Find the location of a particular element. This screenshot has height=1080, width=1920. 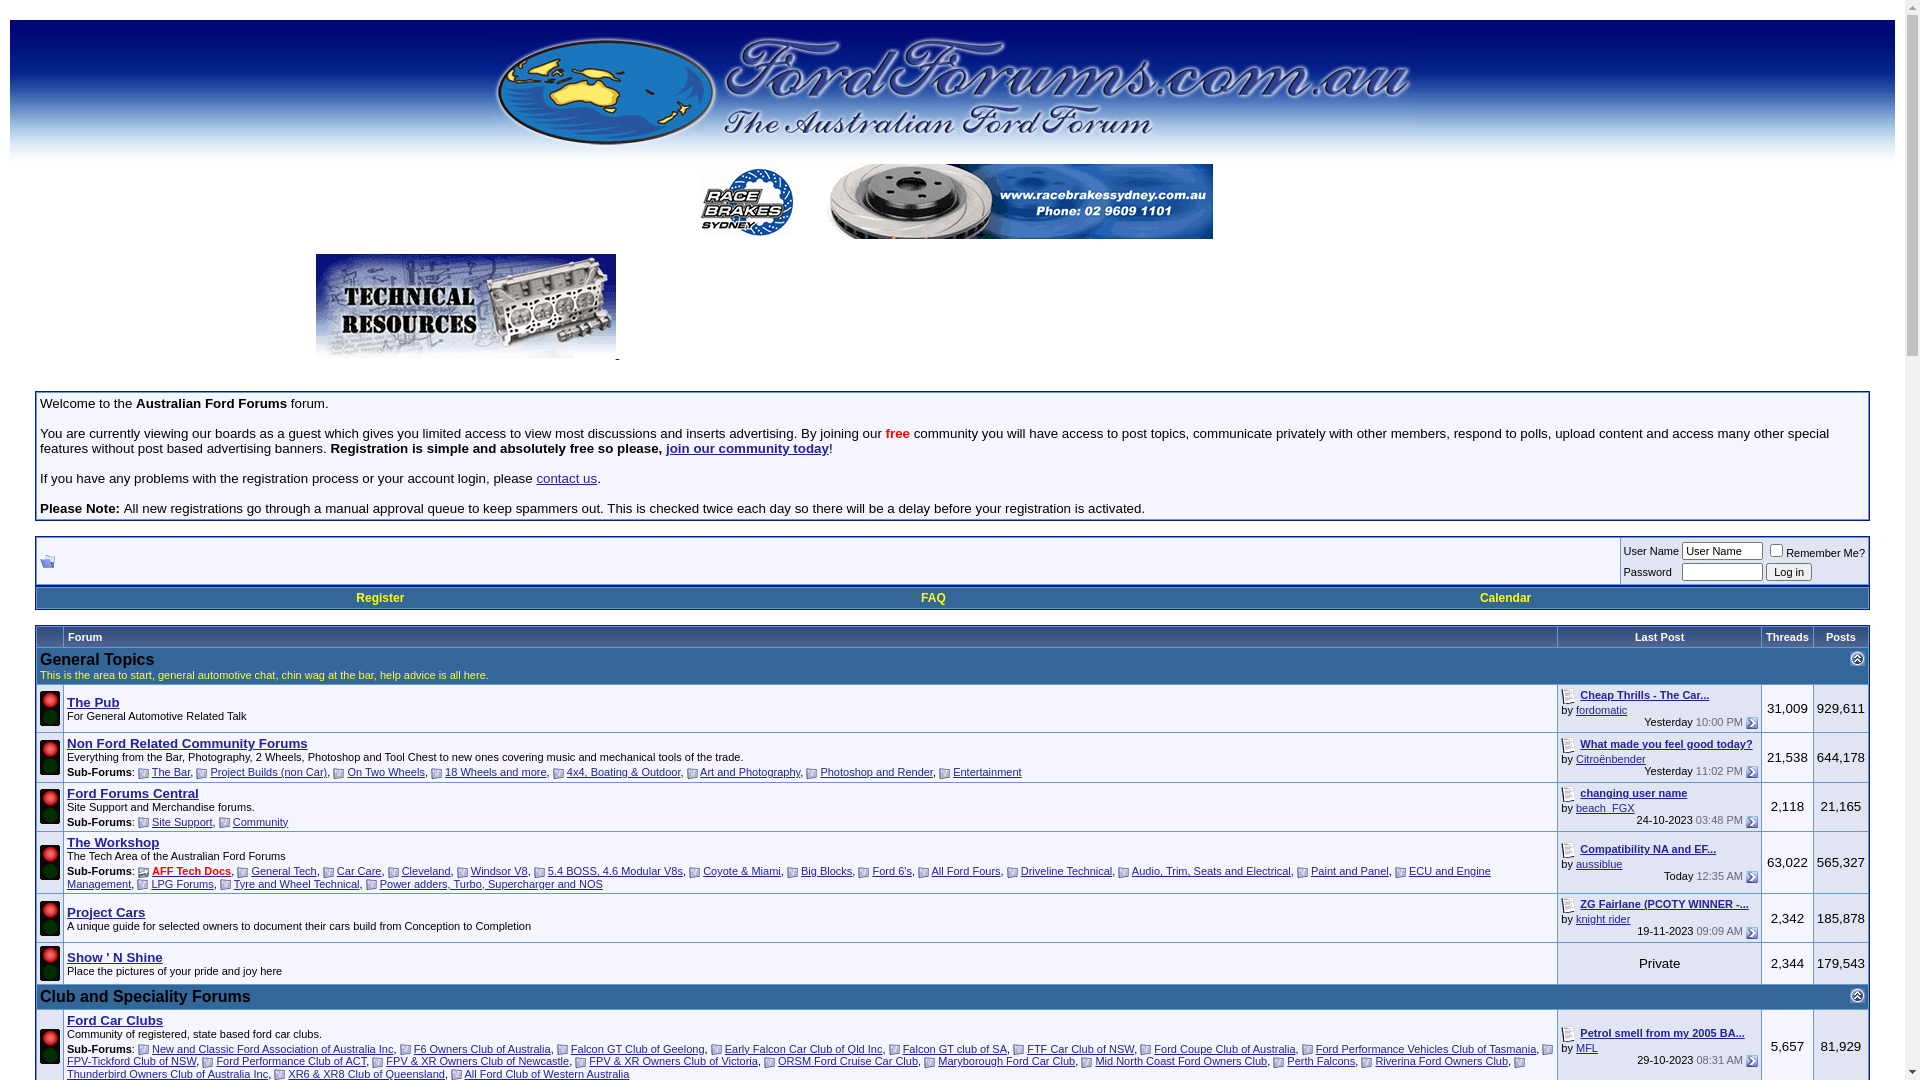

Audio, Trim, Seats and Electrical is located at coordinates (1212, 871).